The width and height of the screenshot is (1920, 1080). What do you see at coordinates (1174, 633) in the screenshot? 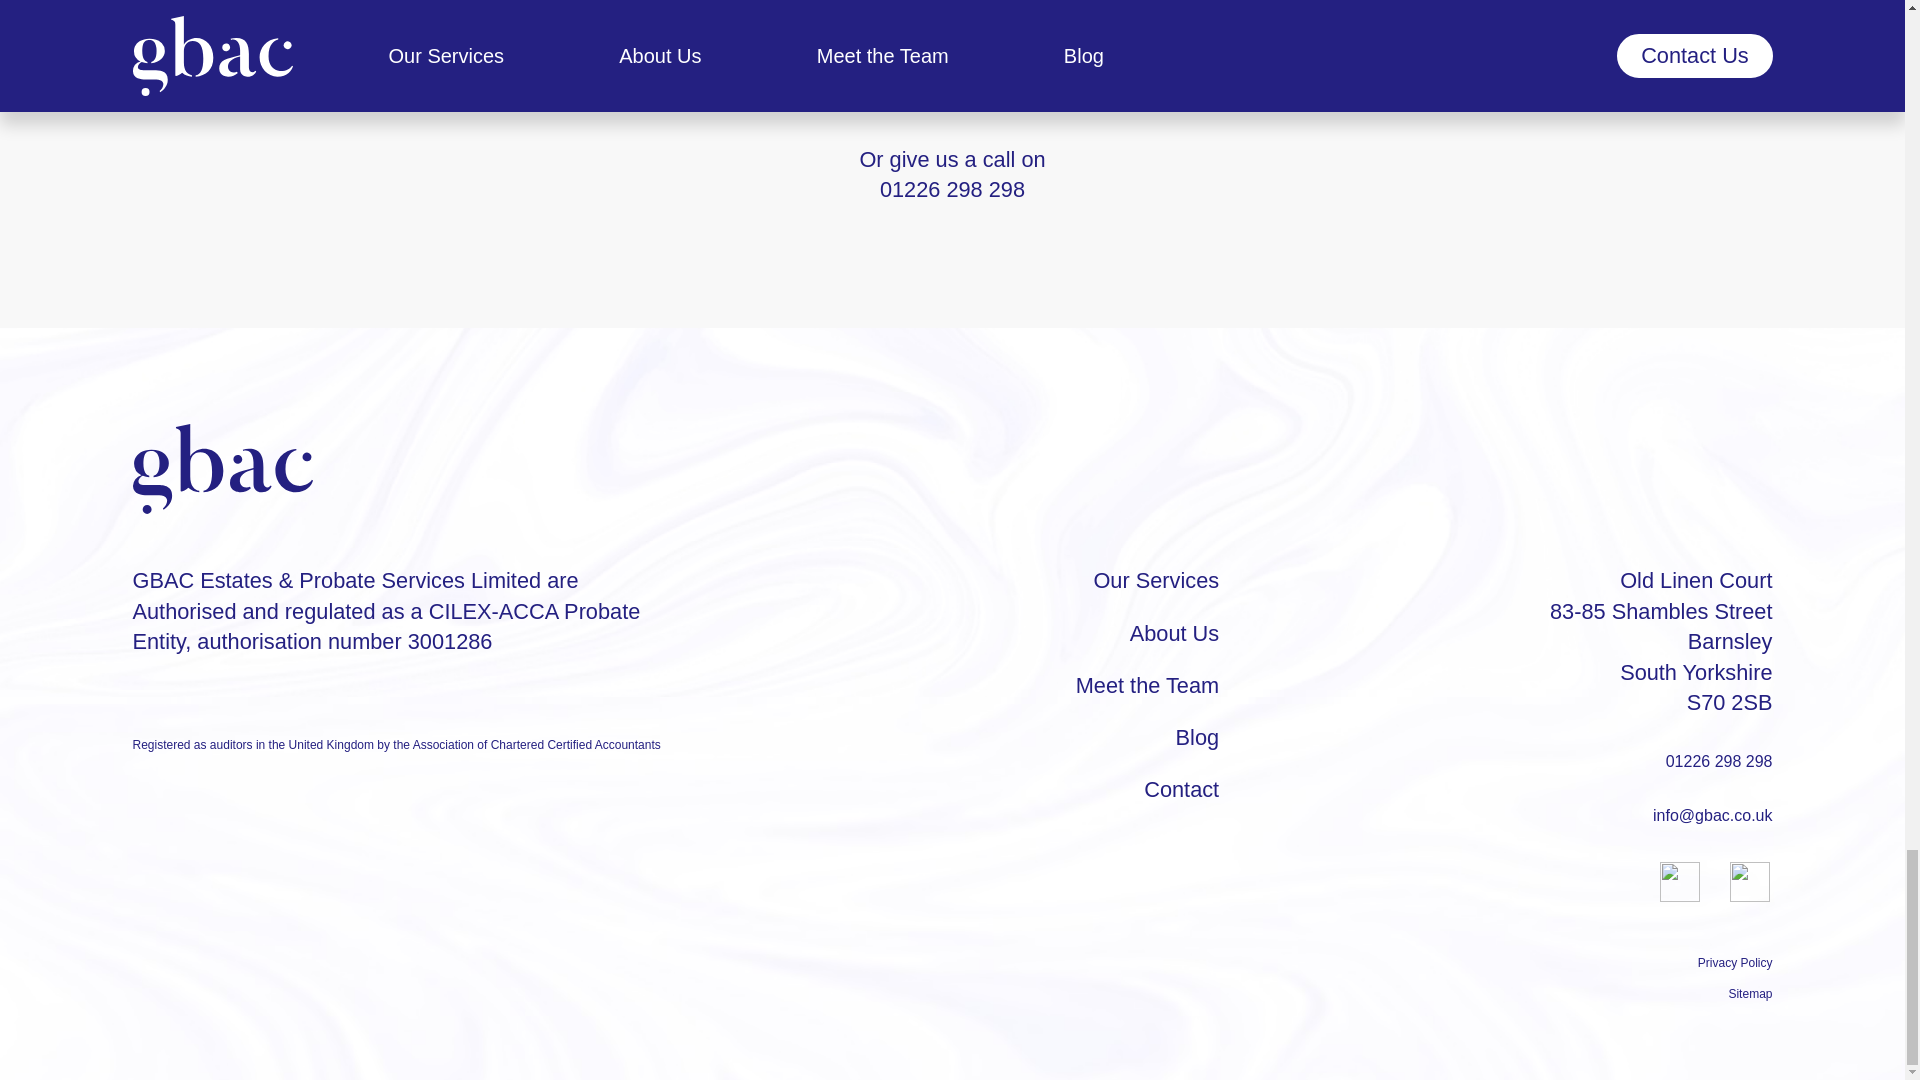
I see `About Us` at bounding box center [1174, 633].